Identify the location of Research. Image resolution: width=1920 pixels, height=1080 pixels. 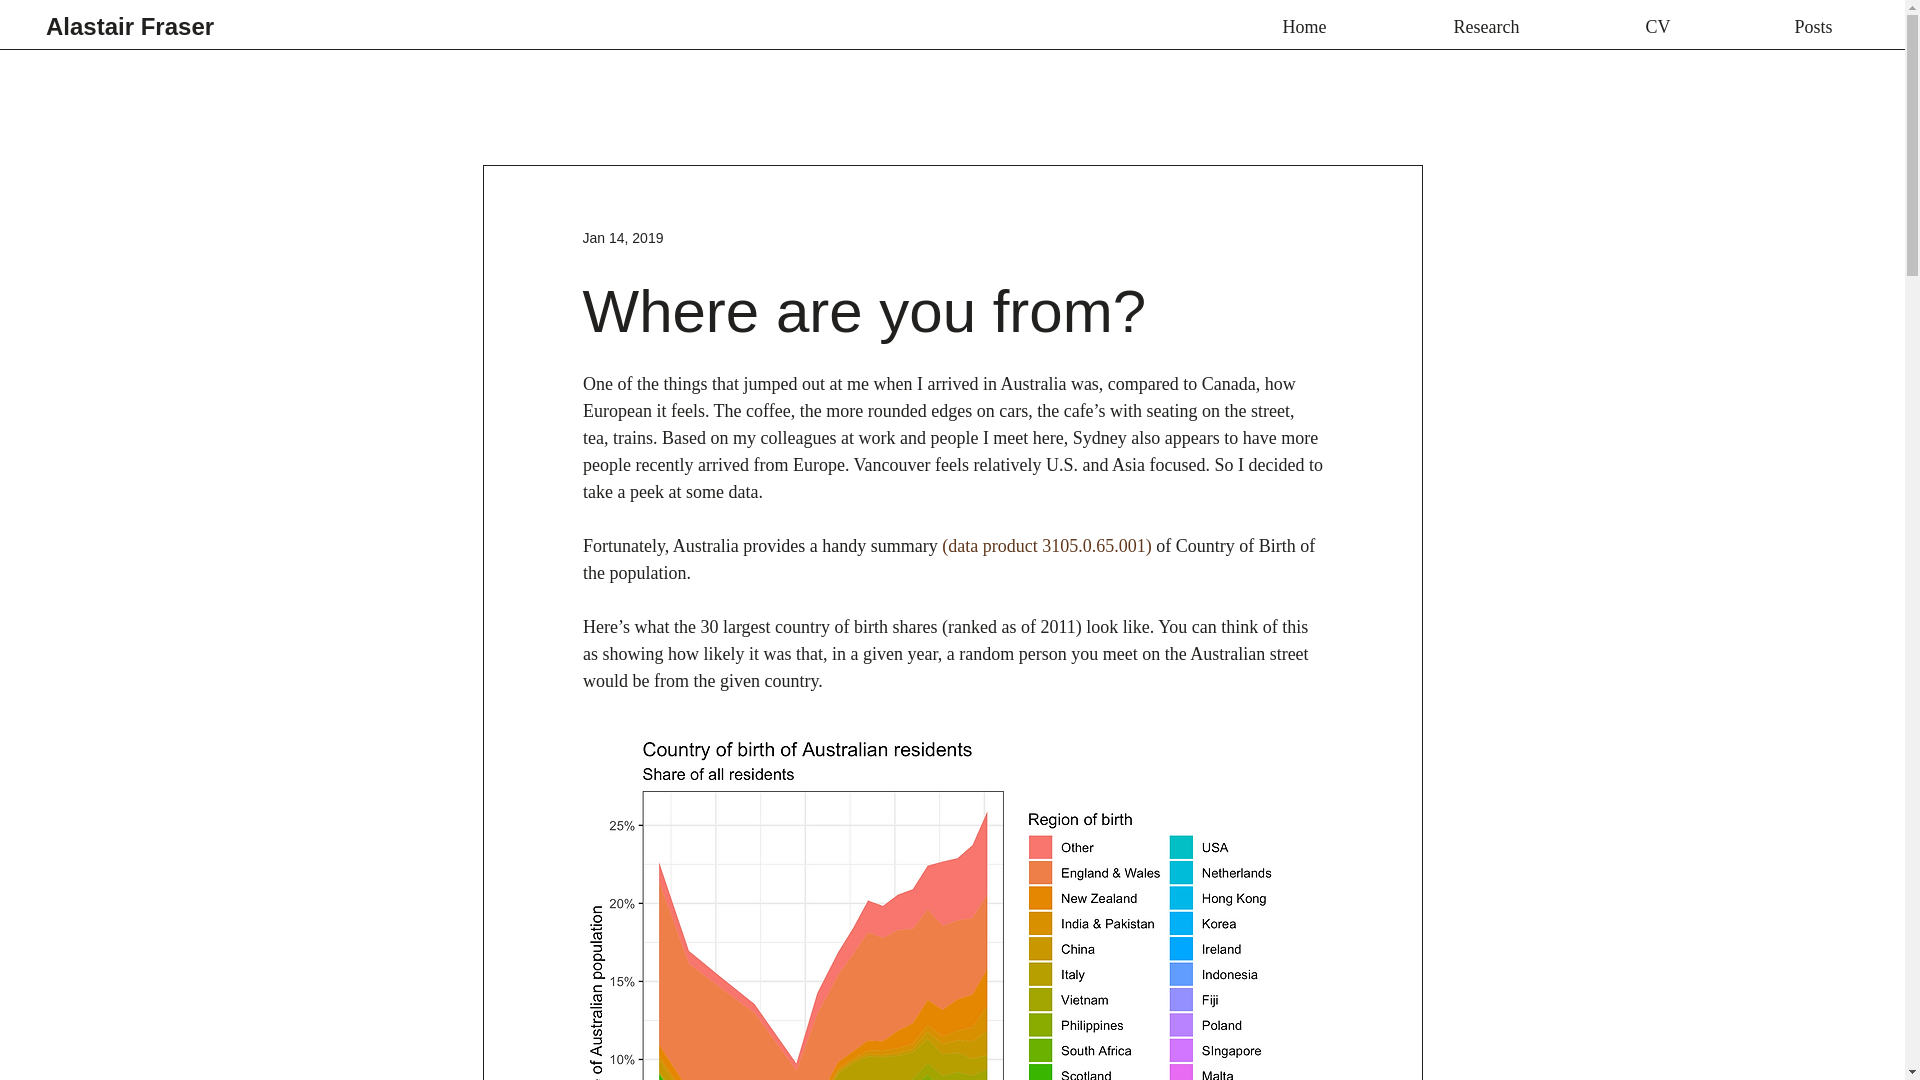
(1486, 27).